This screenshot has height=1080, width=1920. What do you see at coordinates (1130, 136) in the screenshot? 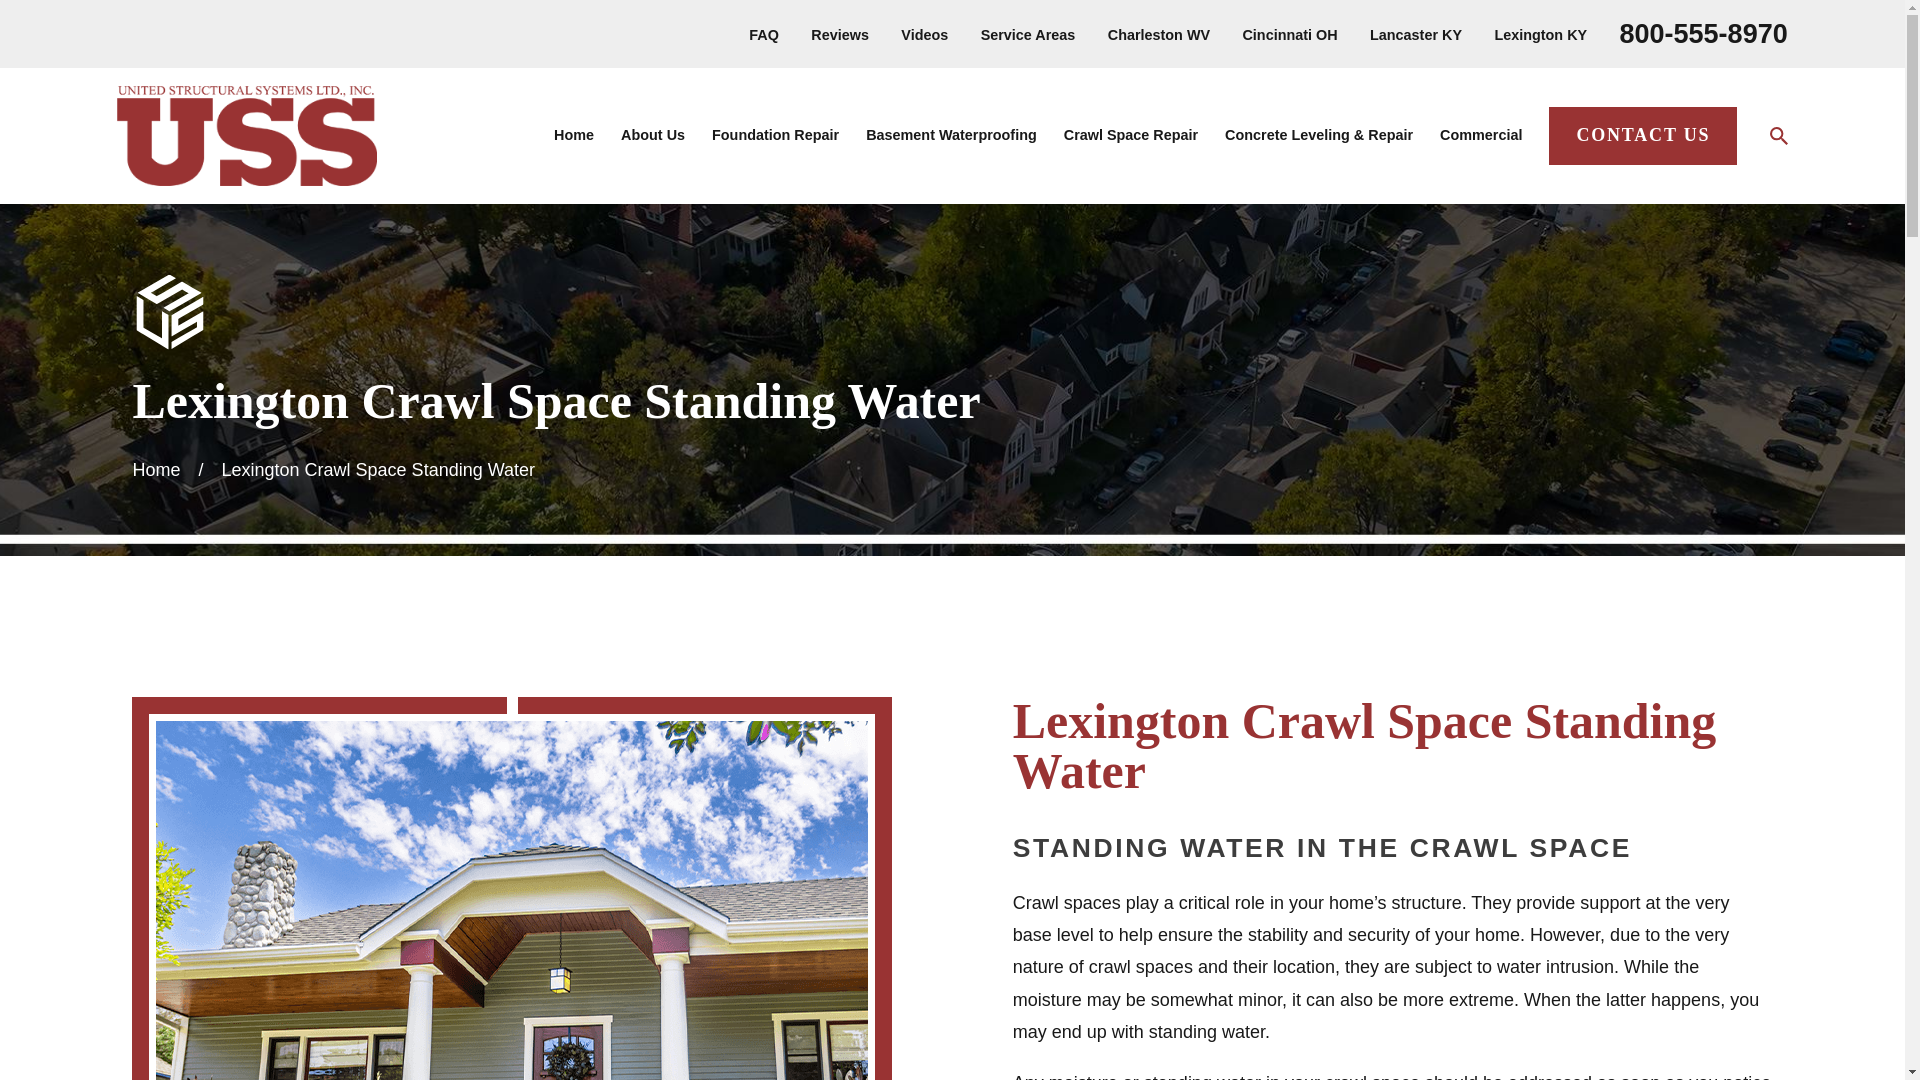
I see `Crawl Space Repair` at bounding box center [1130, 136].